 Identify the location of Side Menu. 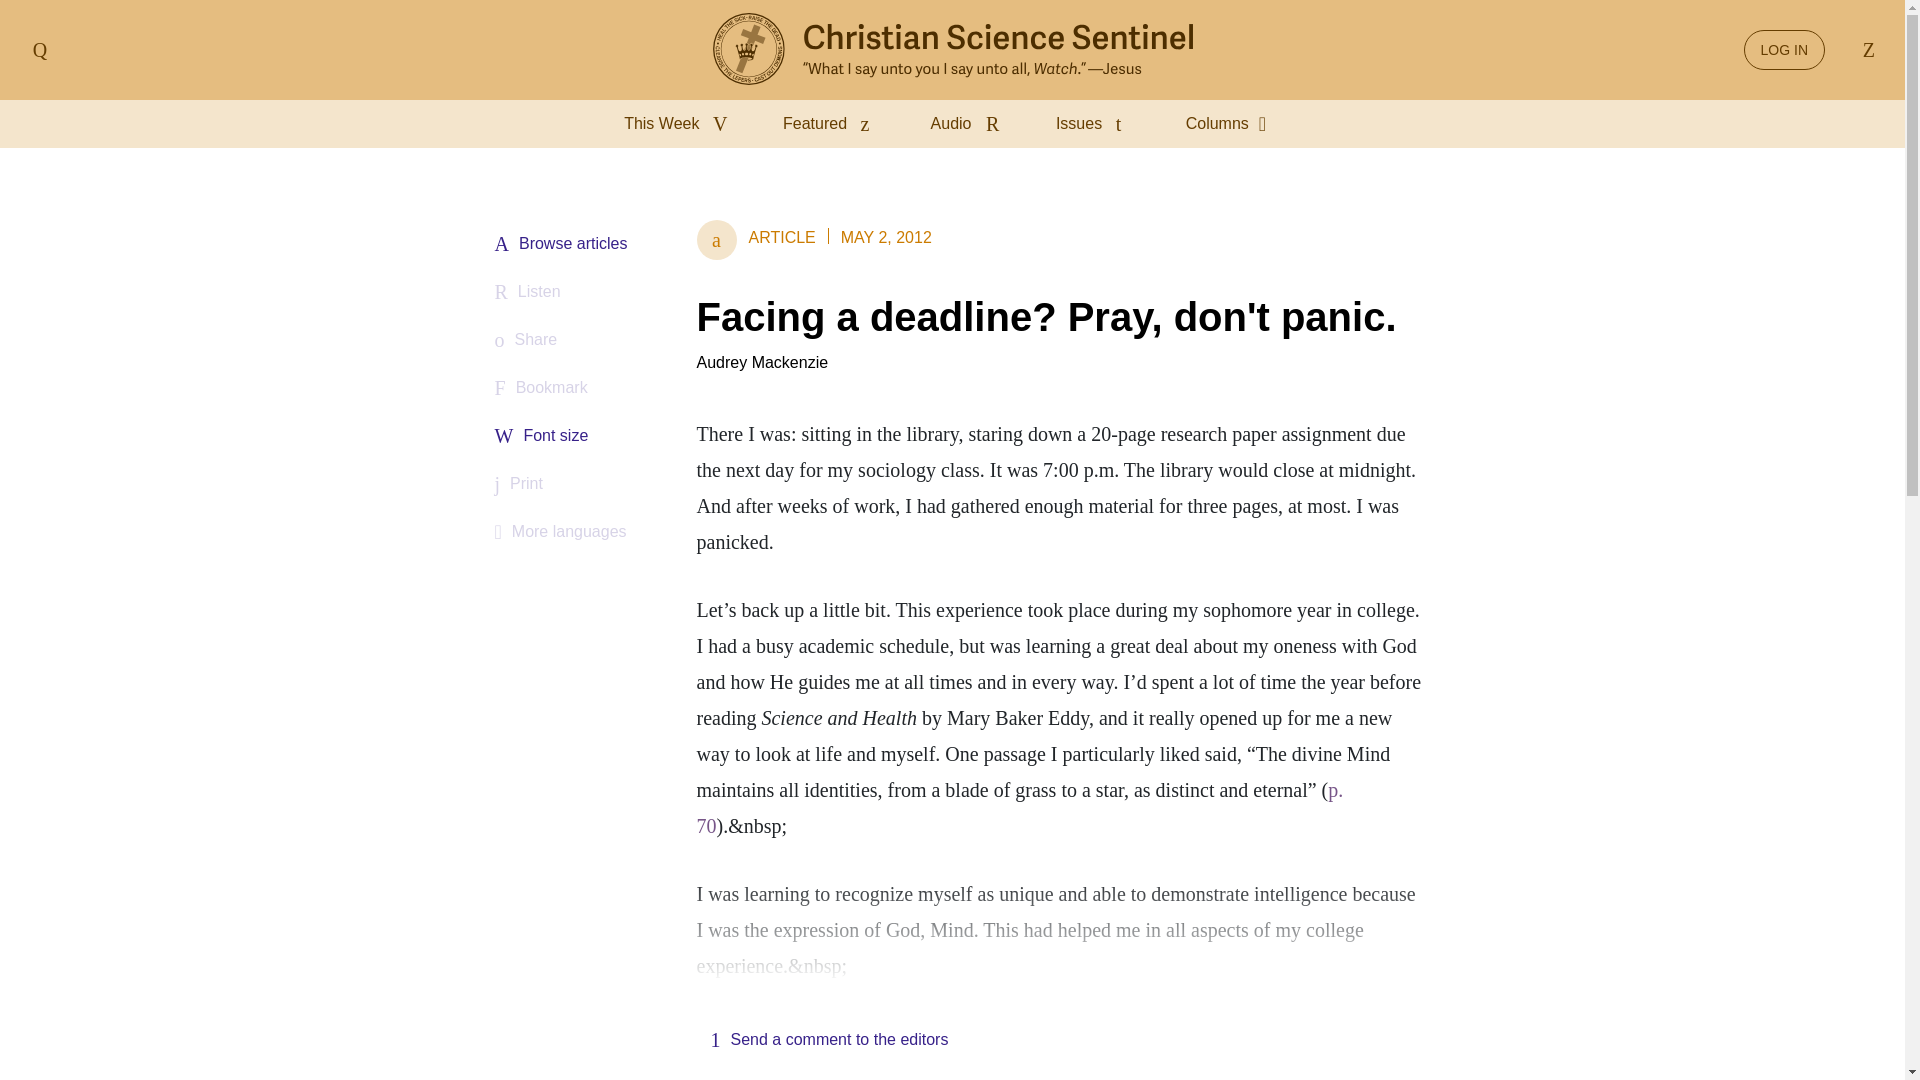
(39, 50).